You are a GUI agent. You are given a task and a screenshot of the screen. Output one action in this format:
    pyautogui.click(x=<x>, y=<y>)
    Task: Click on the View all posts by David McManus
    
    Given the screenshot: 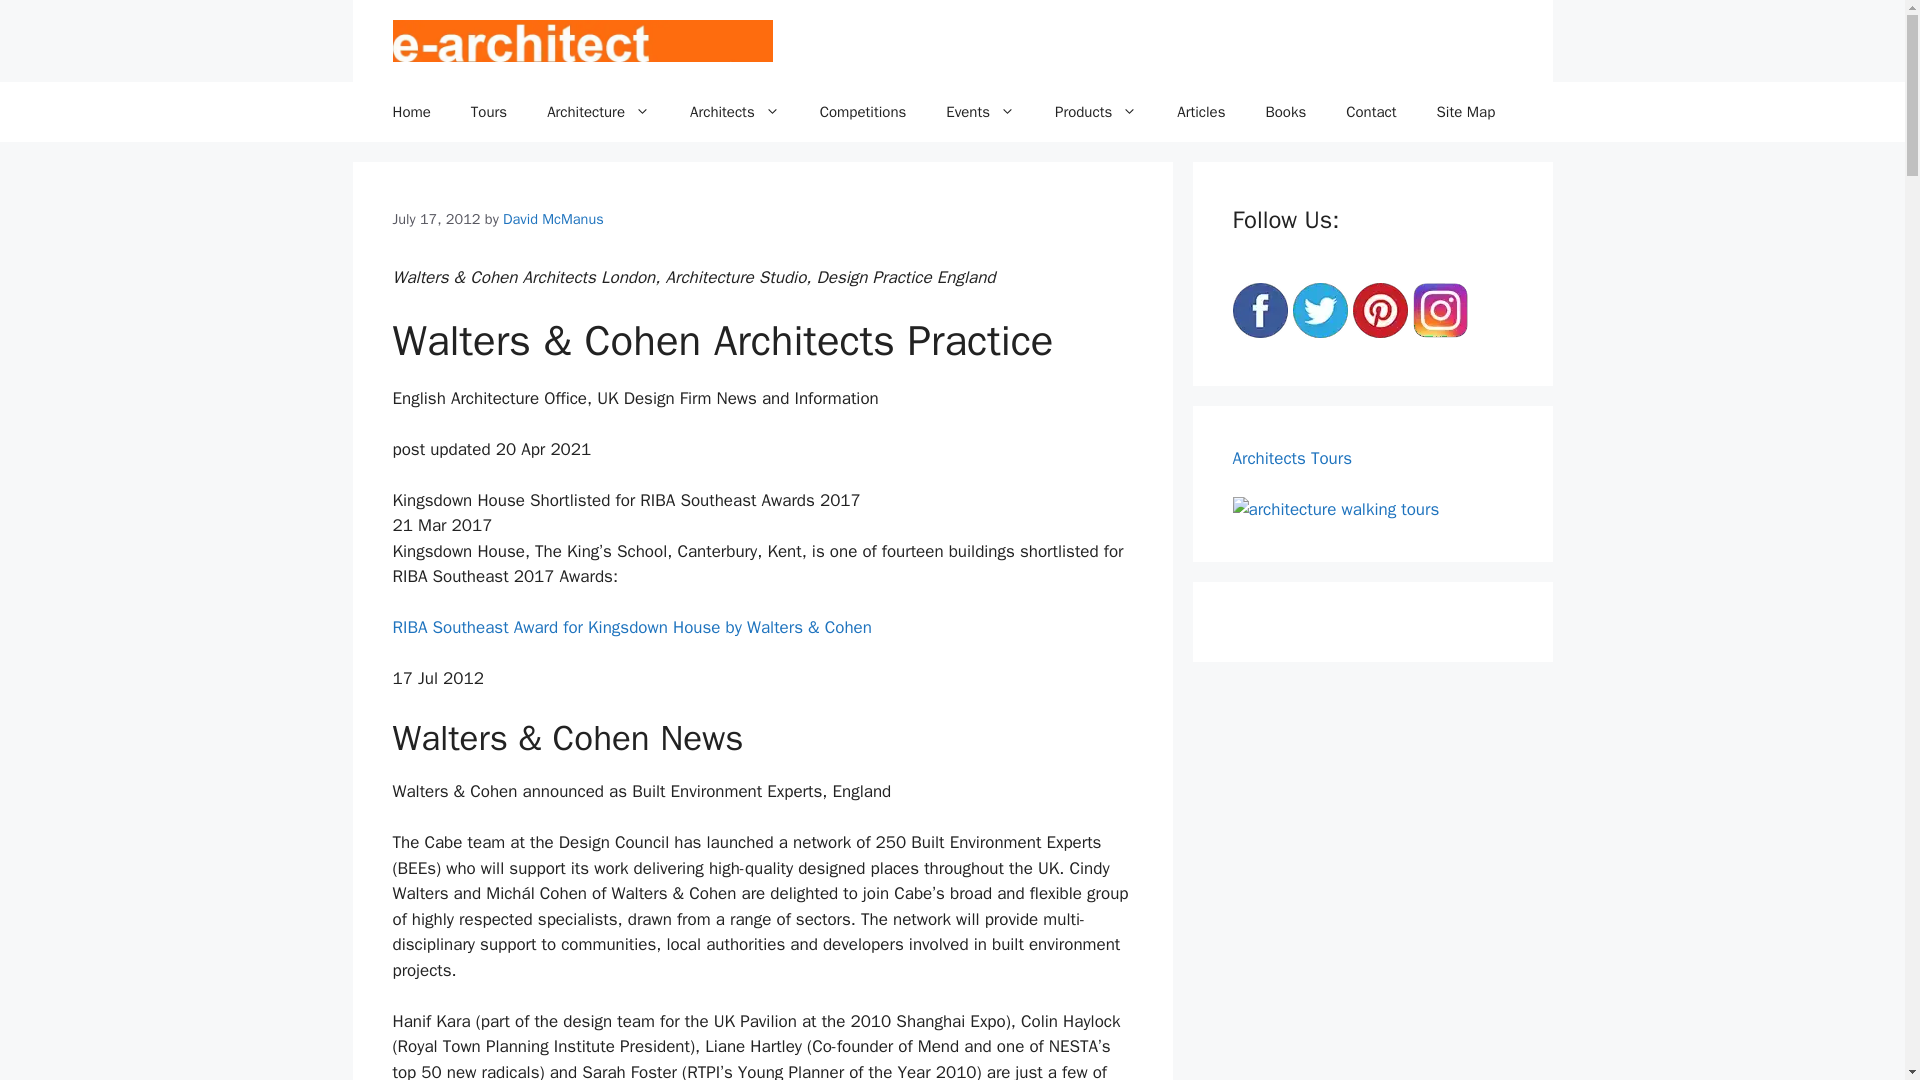 What is the action you would take?
    pyautogui.click(x=554, y=218)
    